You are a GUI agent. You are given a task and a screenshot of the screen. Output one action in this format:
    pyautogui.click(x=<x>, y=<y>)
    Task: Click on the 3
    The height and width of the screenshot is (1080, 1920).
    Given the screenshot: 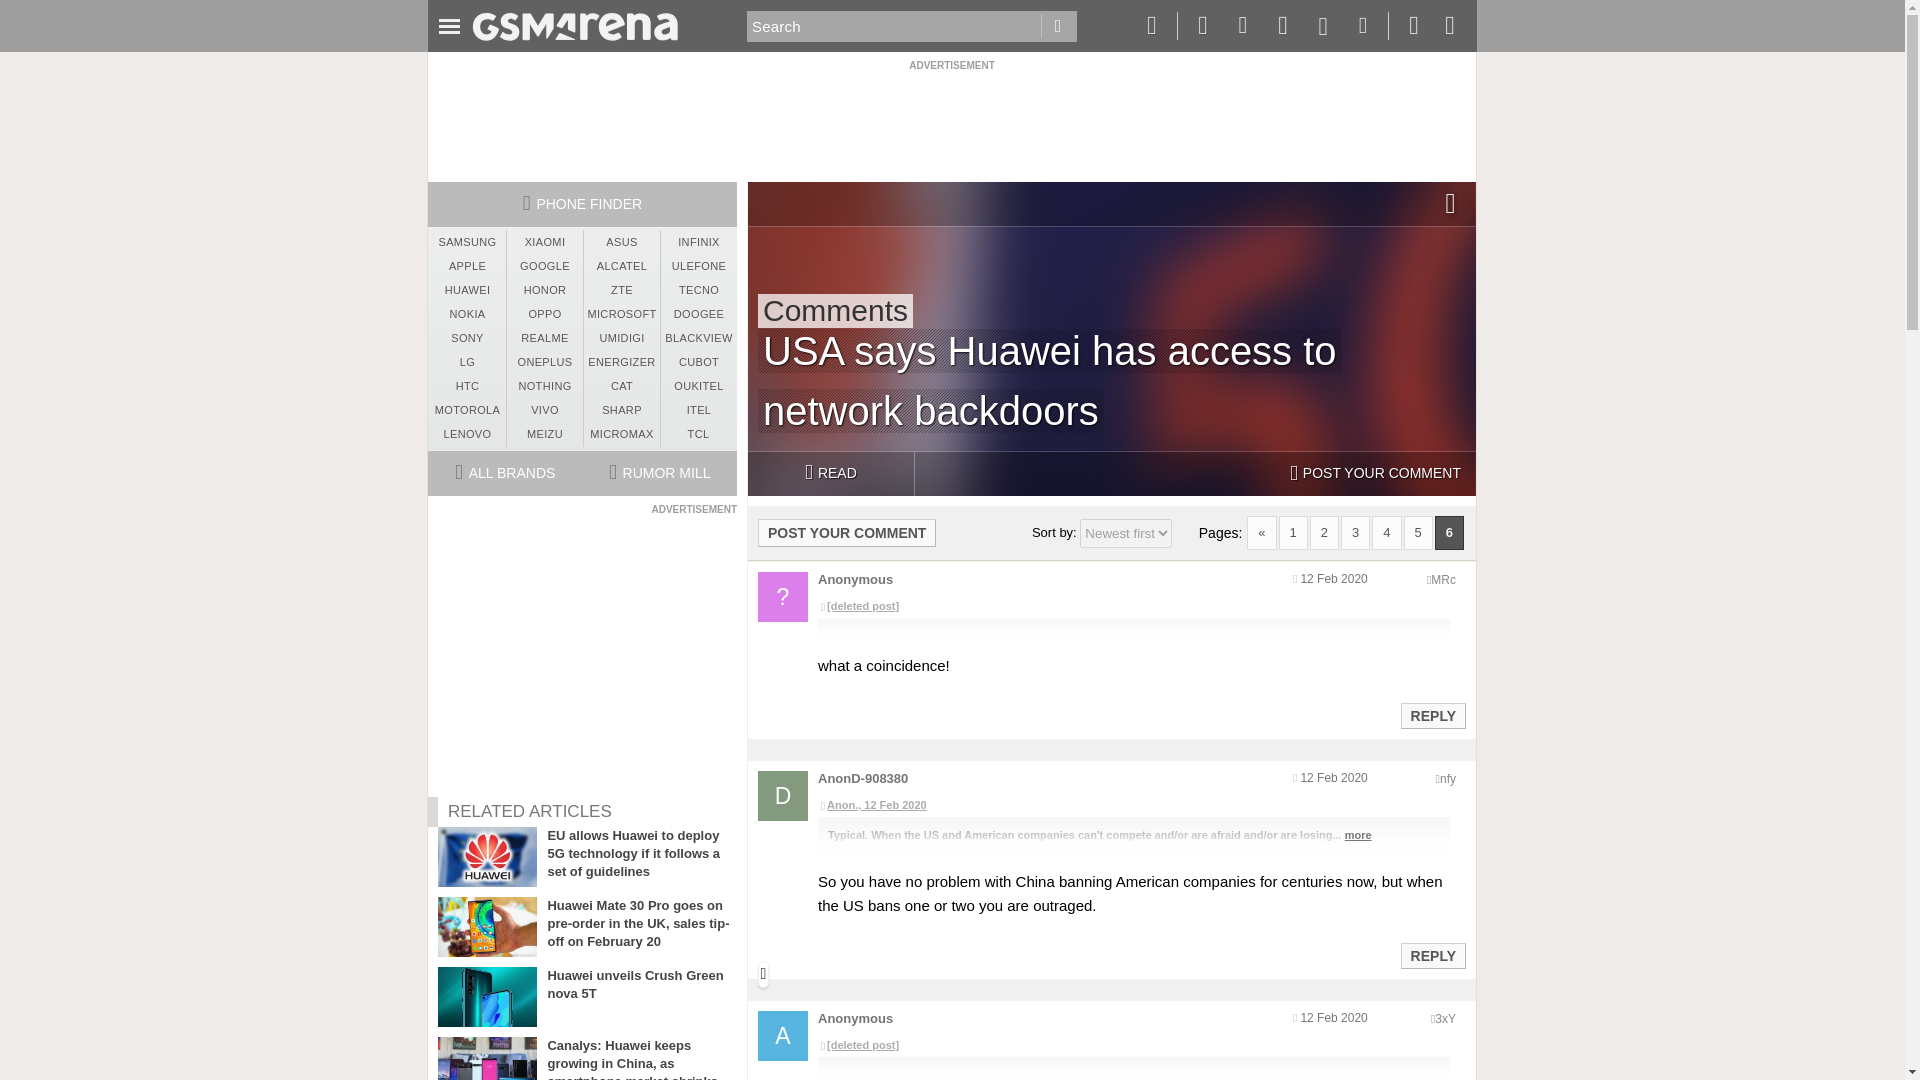 What is the action you would take?
    pyautogui.click(x=1355, y=532)
    